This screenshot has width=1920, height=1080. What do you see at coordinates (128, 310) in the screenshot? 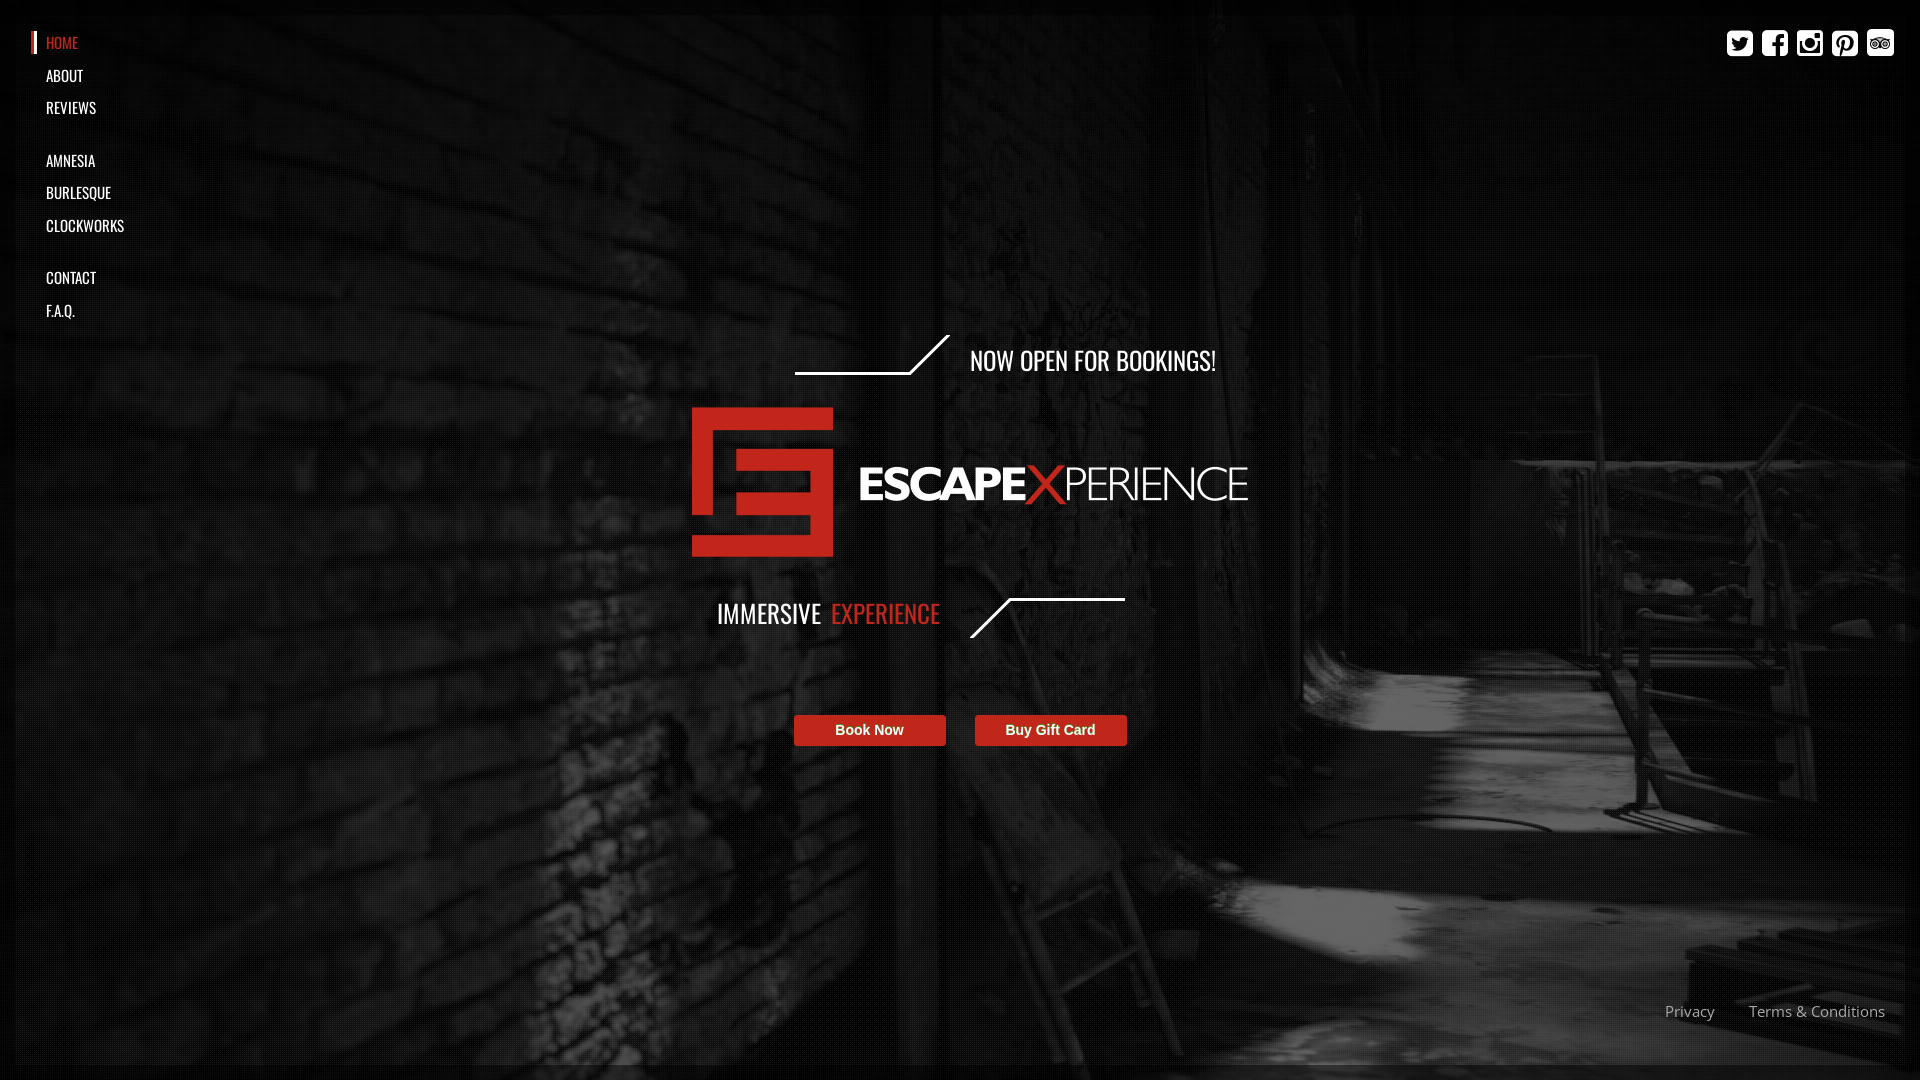
I see `F.A.Q.` at bounding box center [128, 310].